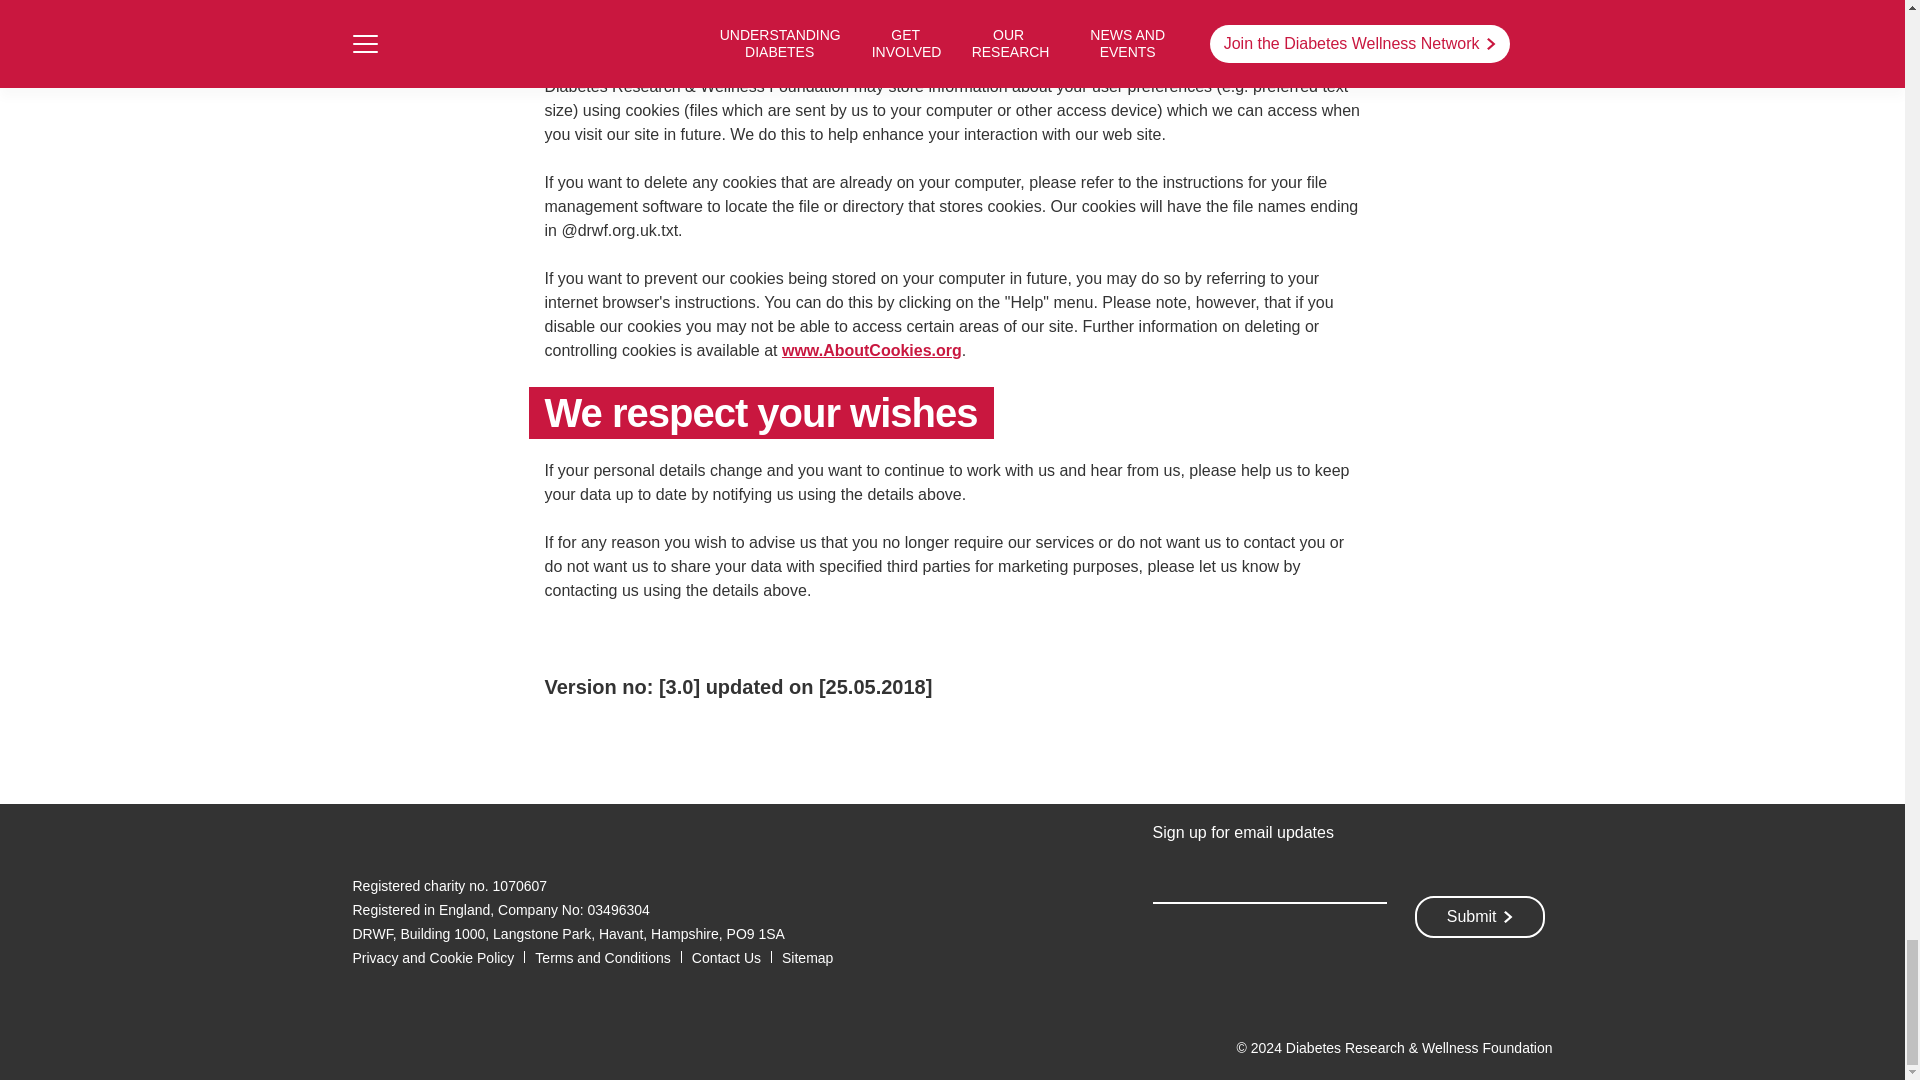 The height and width of the screenshot is (1080, 1920). I want to click on Submit, so click(1480, 917).